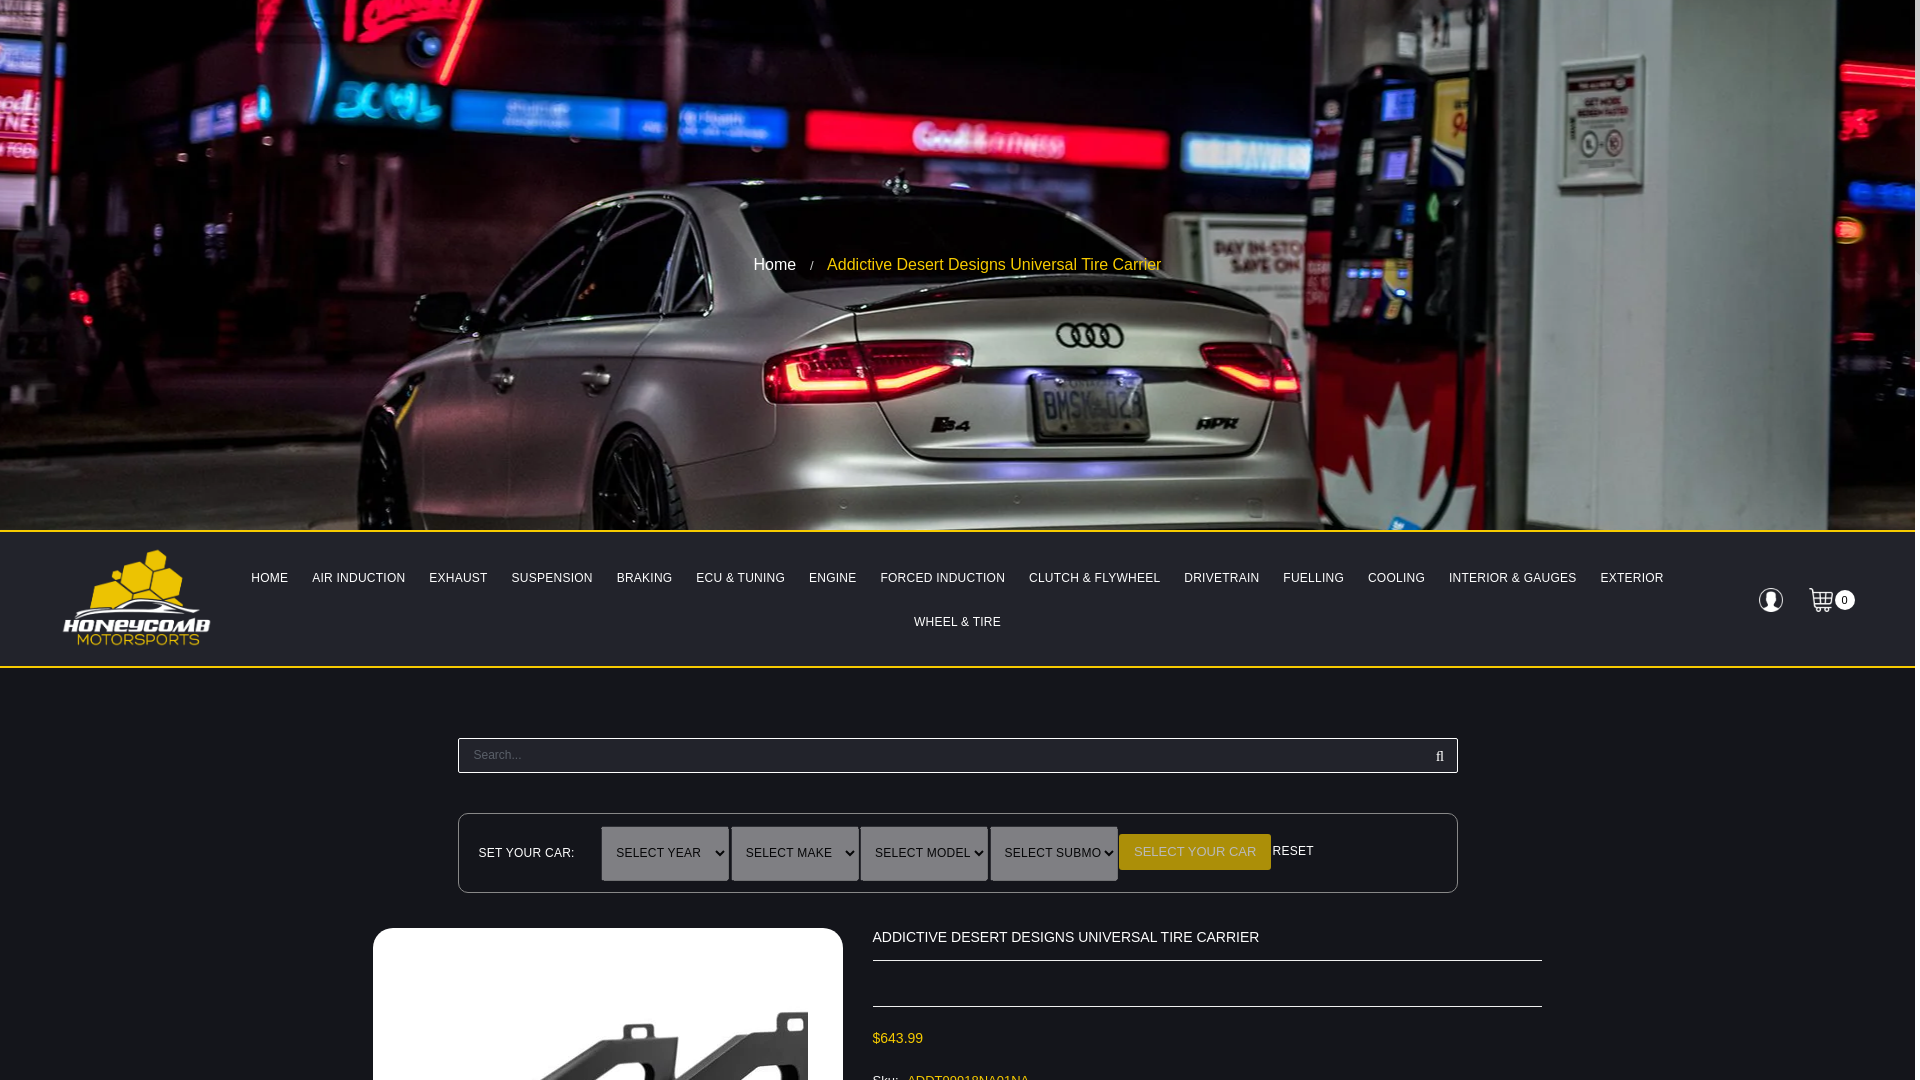 This screenshot has height=1080, width=1920. Describe the element at coordinates (644, 578) in the screenshot. I see `BRAKING` at that location.